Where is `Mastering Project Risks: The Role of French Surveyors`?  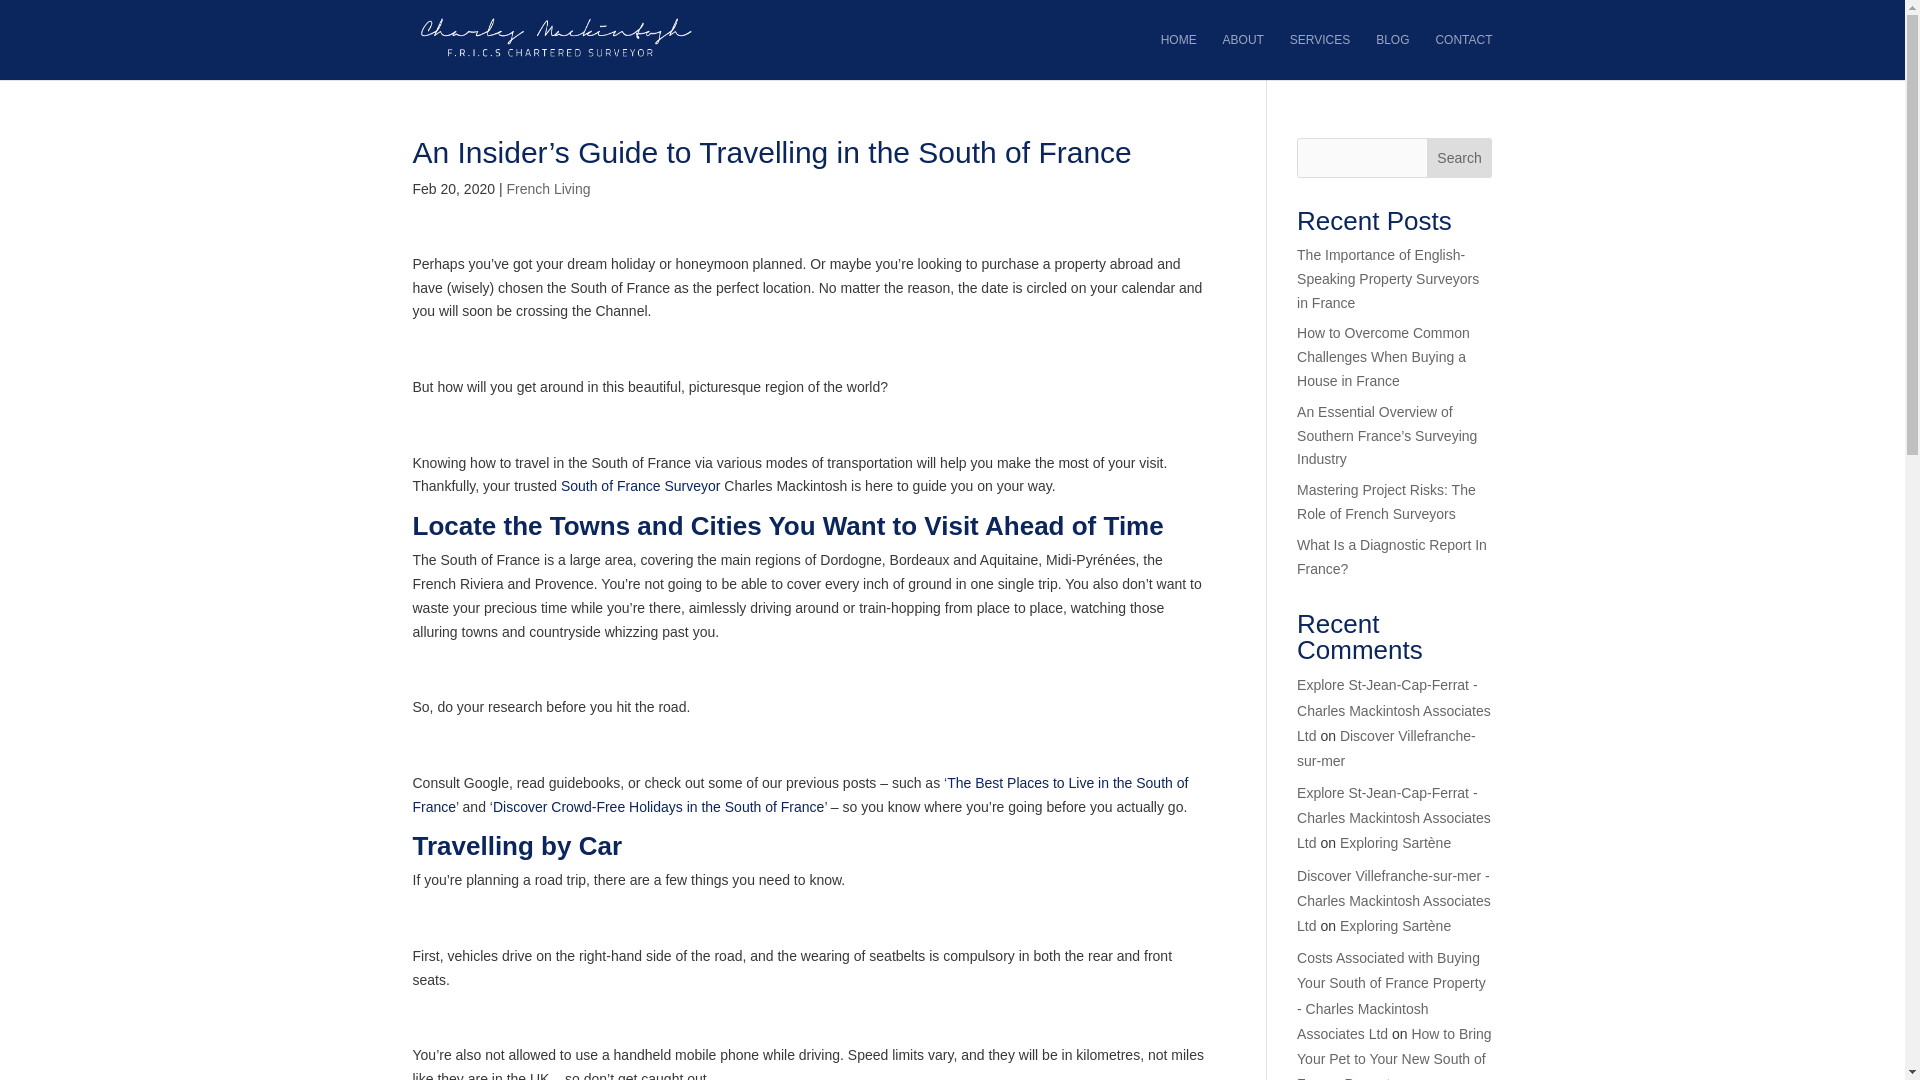 Mastering Project Risks: The Role of French Surveyors is located at coordinates (1386, 501).